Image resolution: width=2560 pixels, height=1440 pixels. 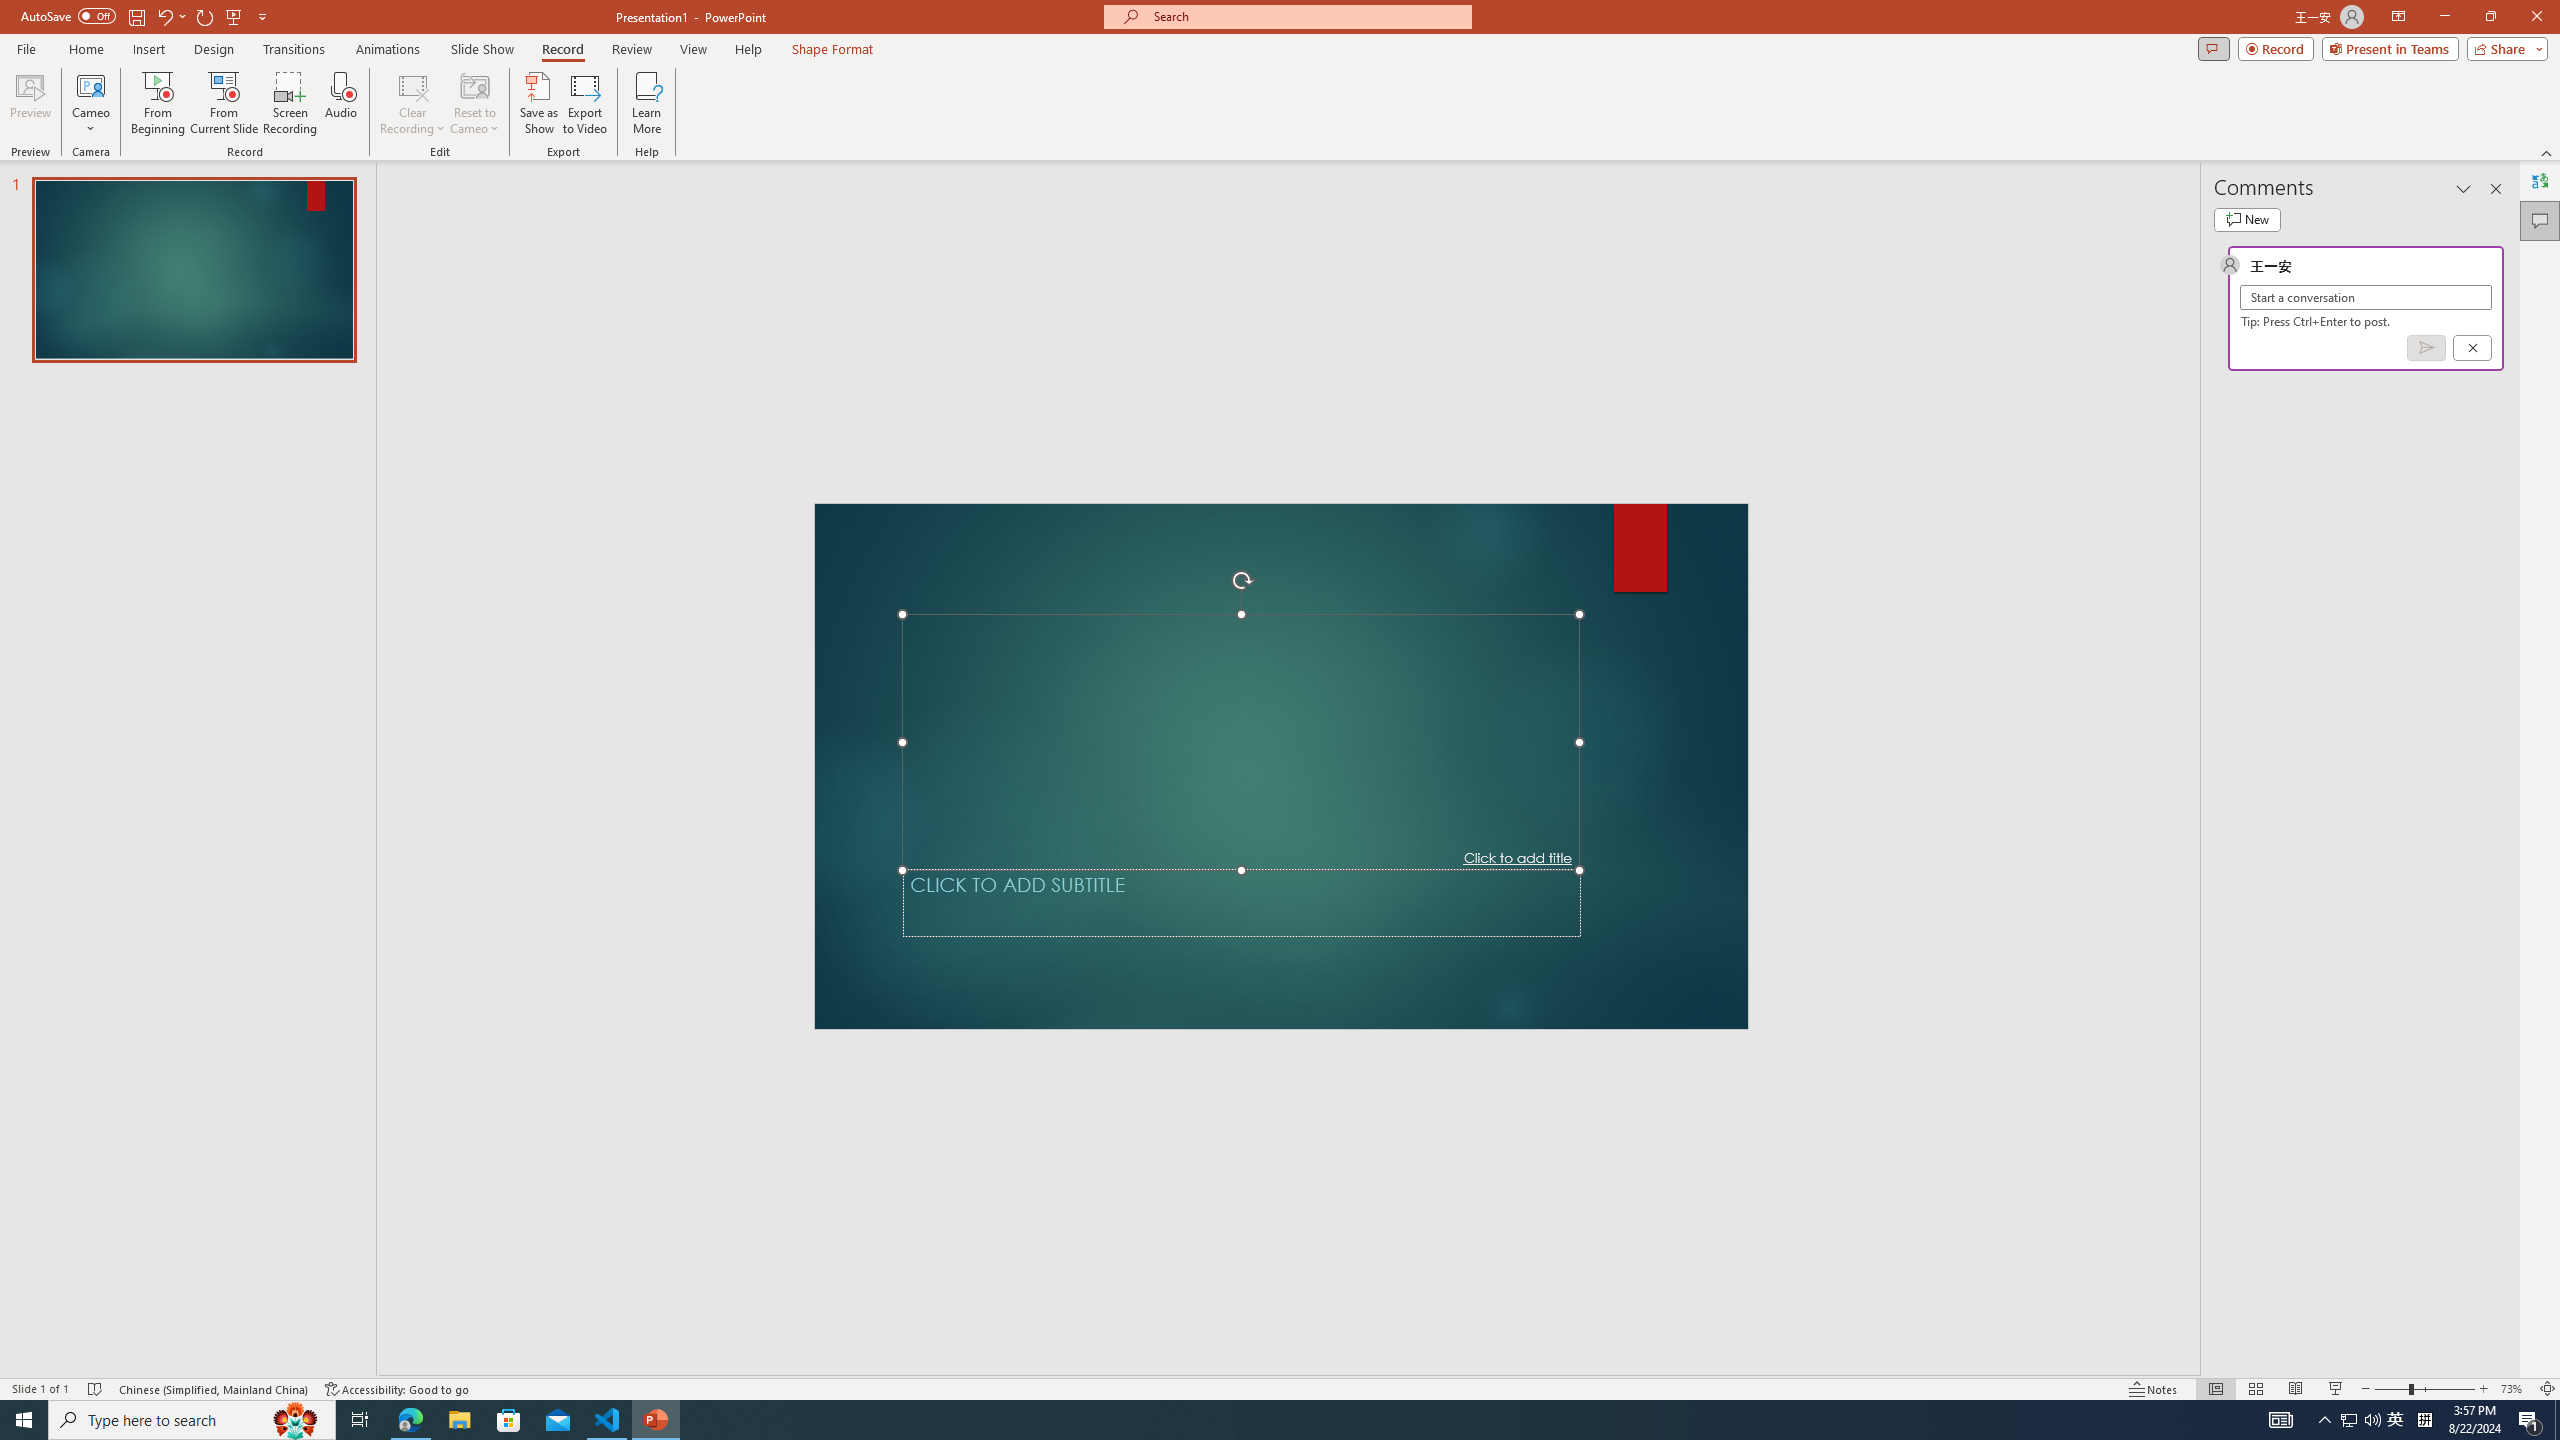 I want to click on Accessibility Checker Accessibility: Good to go, so click(x=398, y=1389).